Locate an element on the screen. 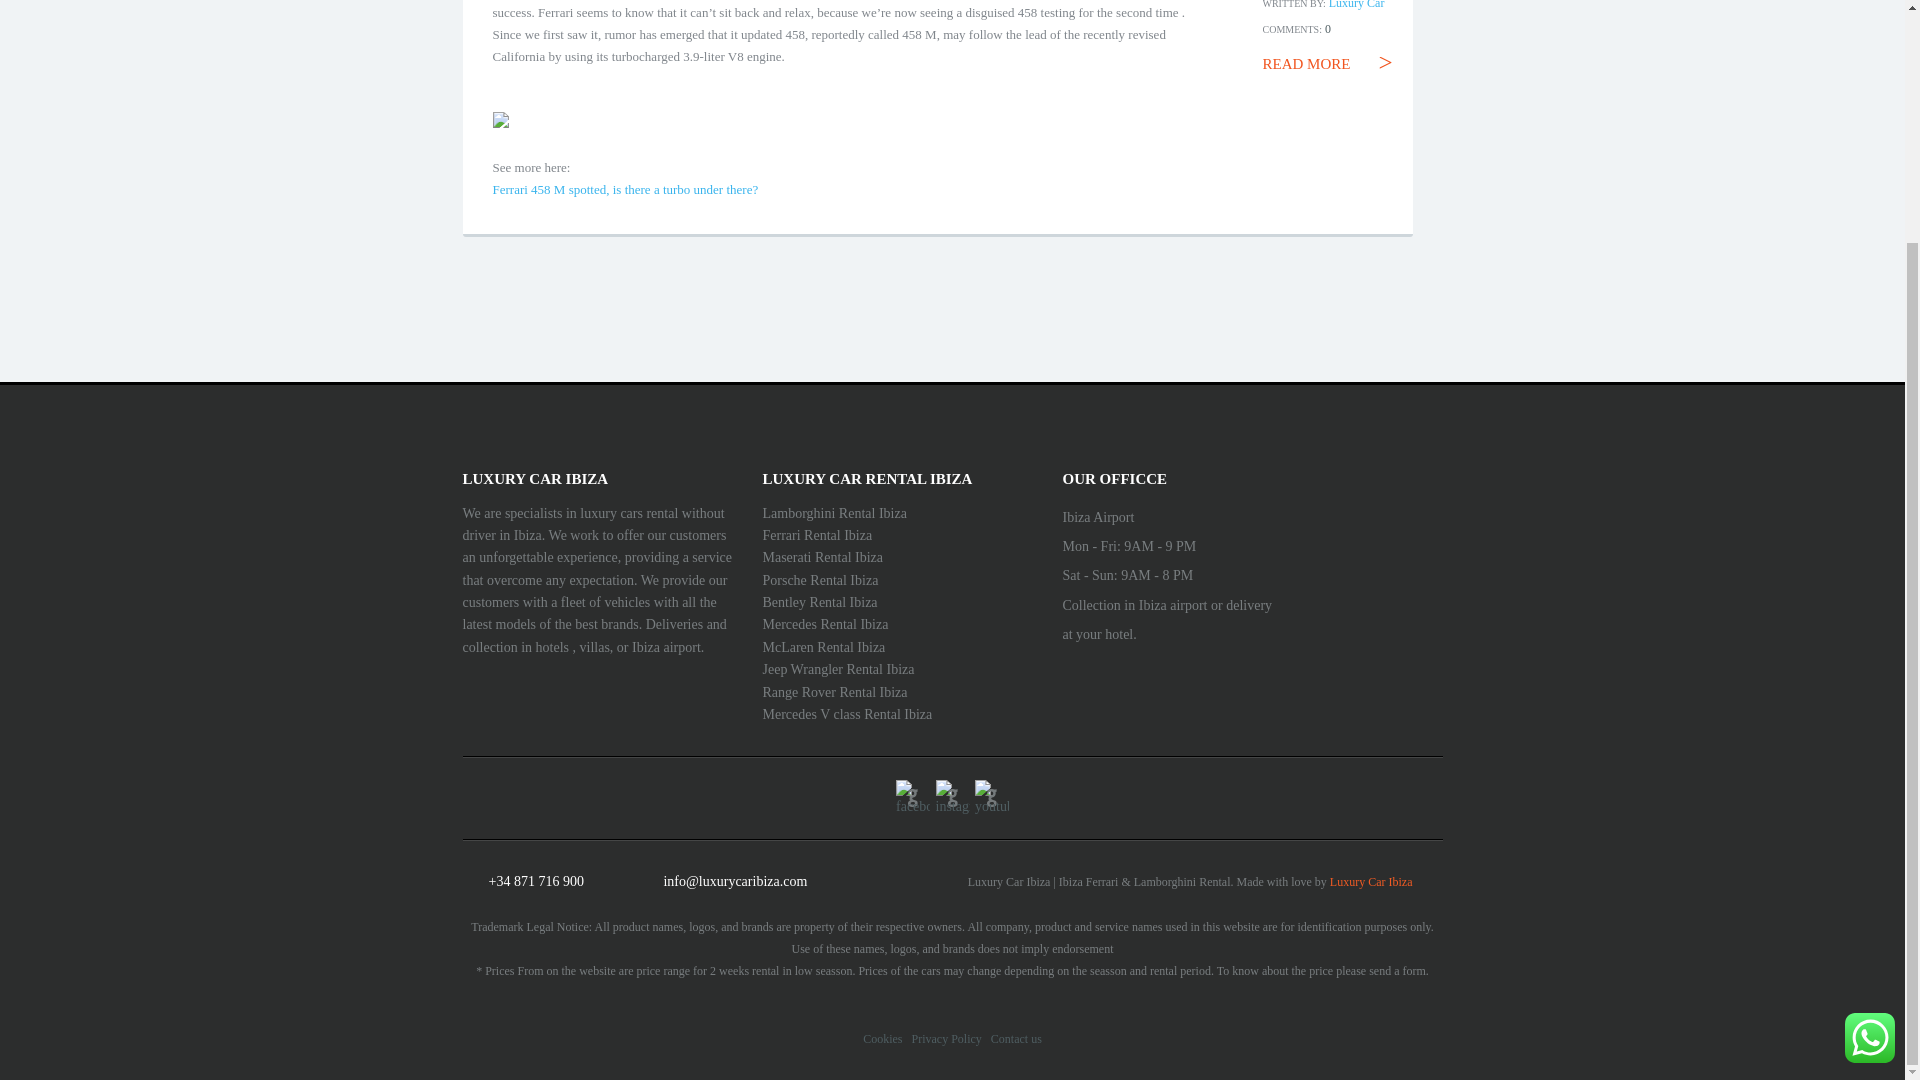 Image resolution: width=1920 pixels, height=1080 pixels. Mercedes V class Rental Ibiza is located at coordinates (846, 714).